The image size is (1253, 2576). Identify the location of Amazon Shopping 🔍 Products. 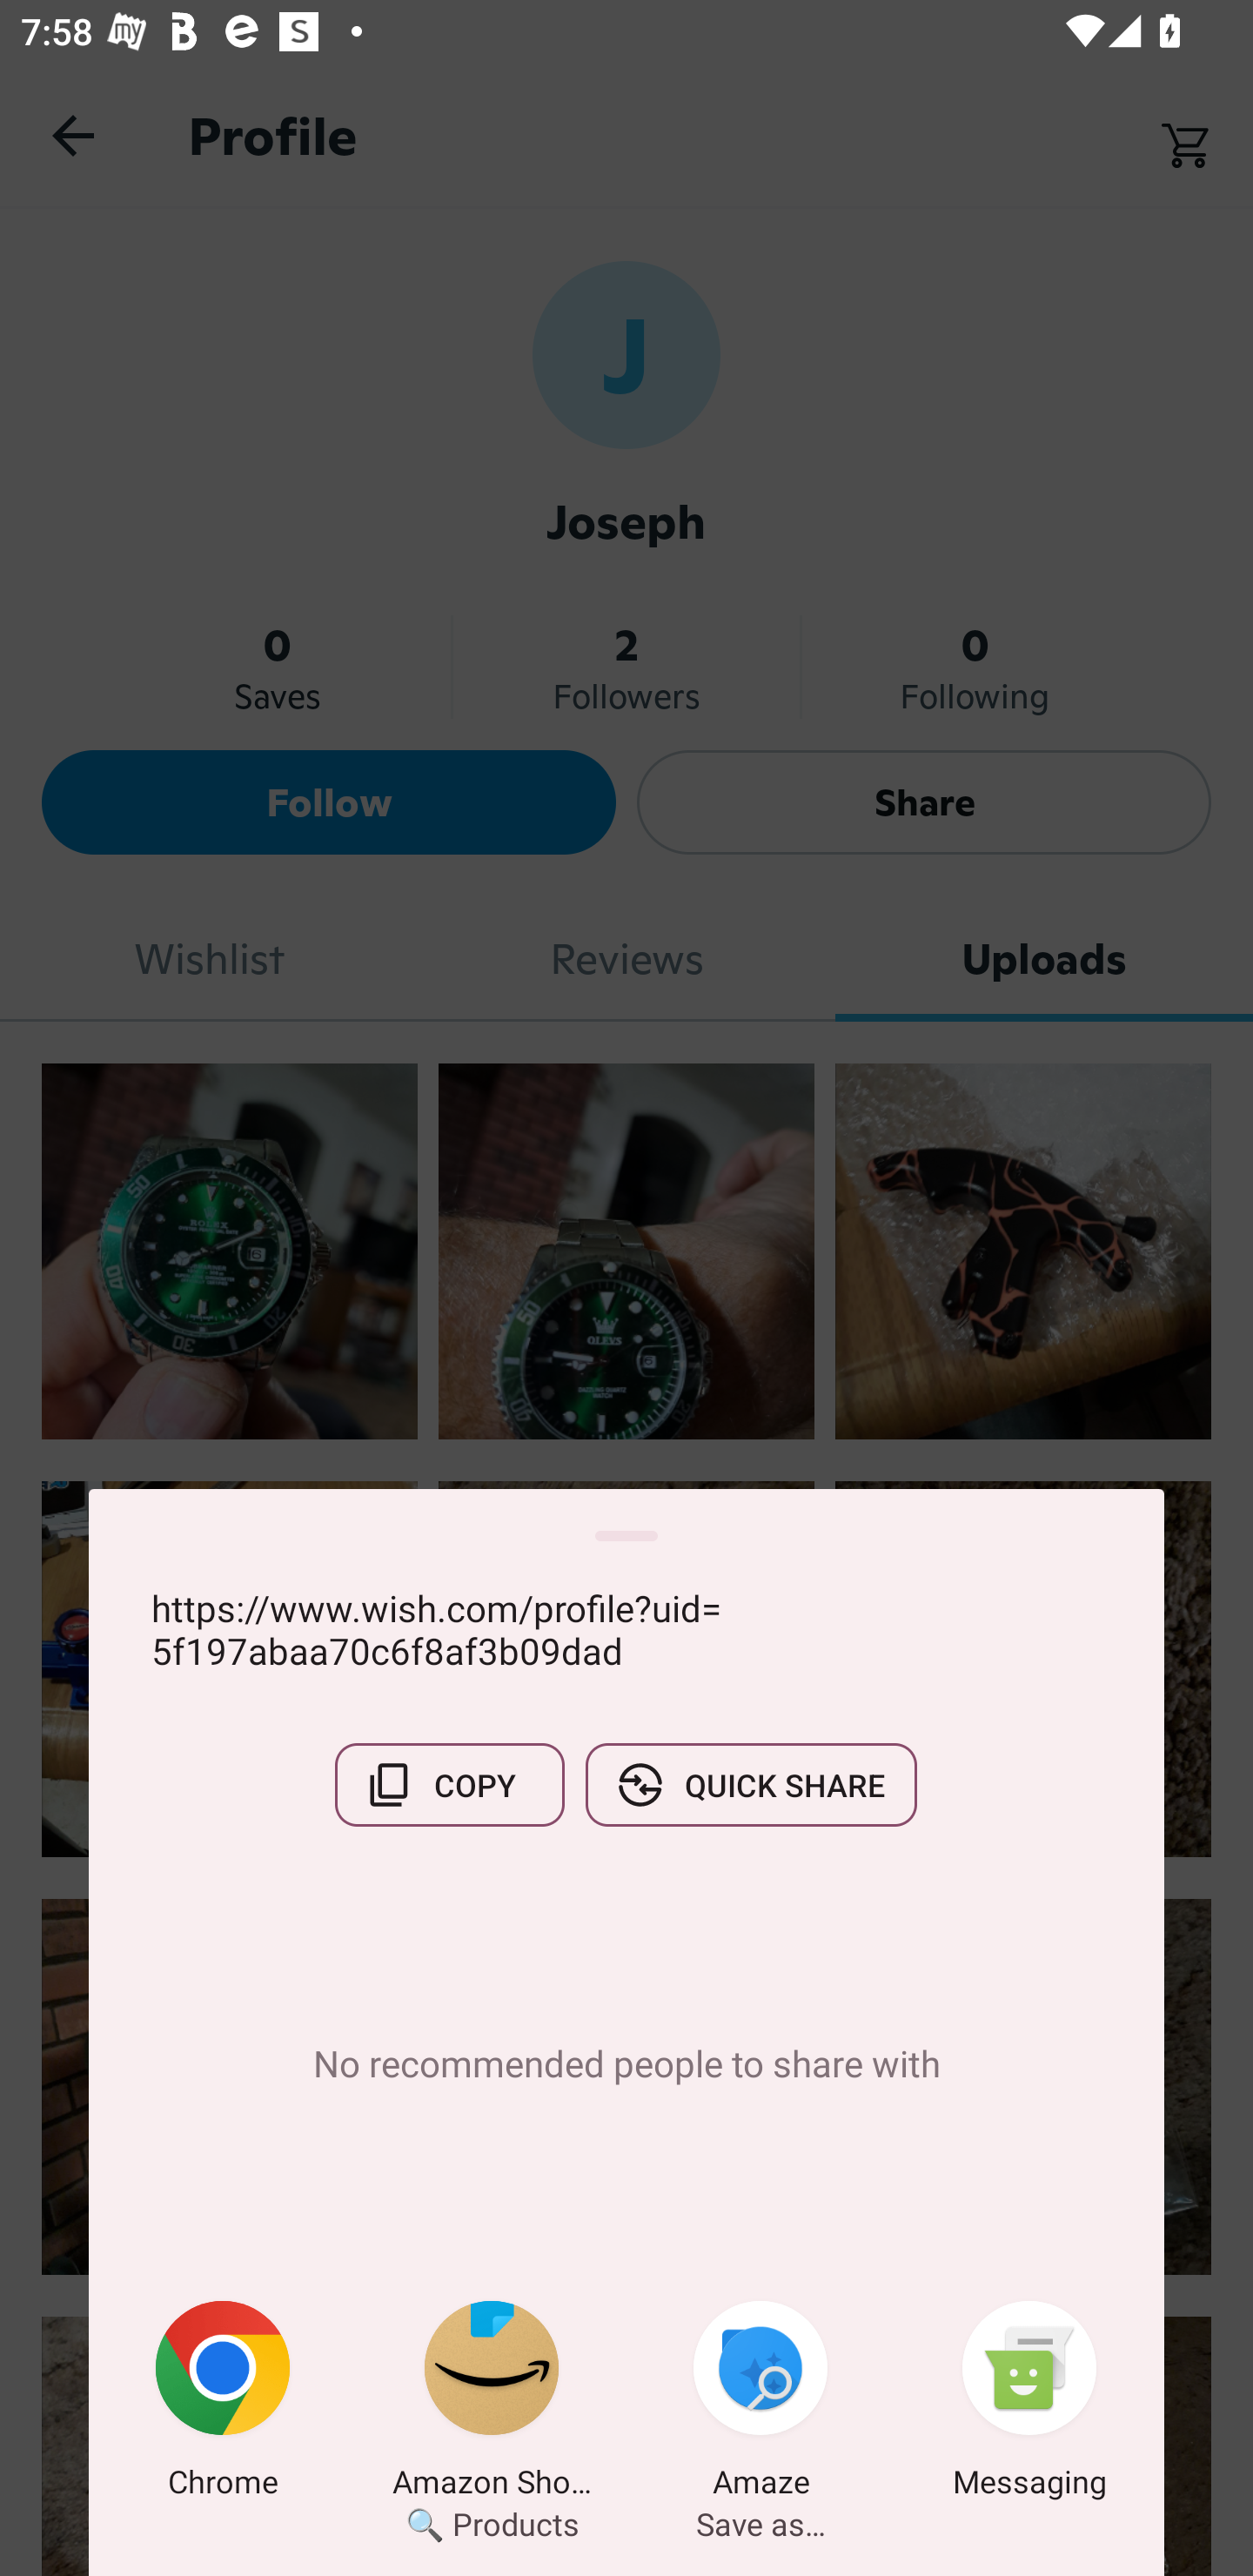
(492, 2405).